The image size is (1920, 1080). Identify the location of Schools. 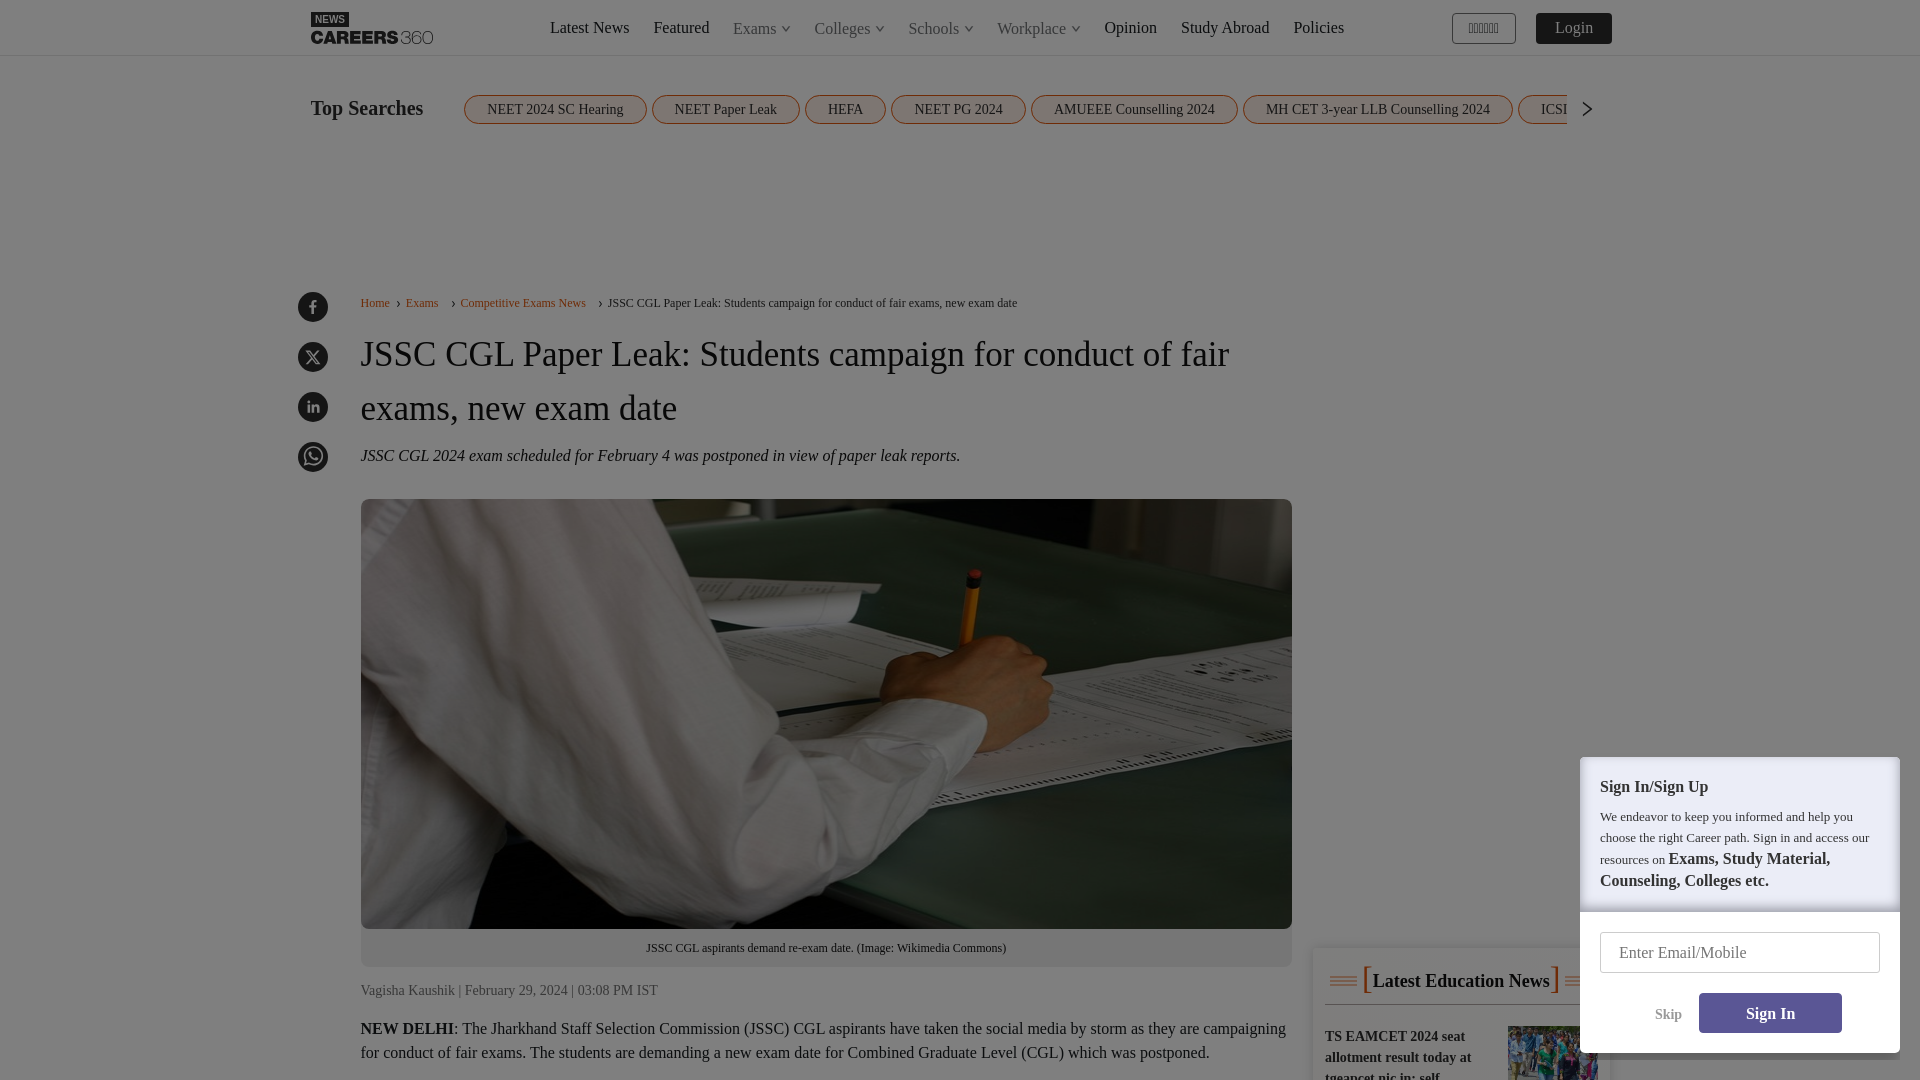
(941, 28).